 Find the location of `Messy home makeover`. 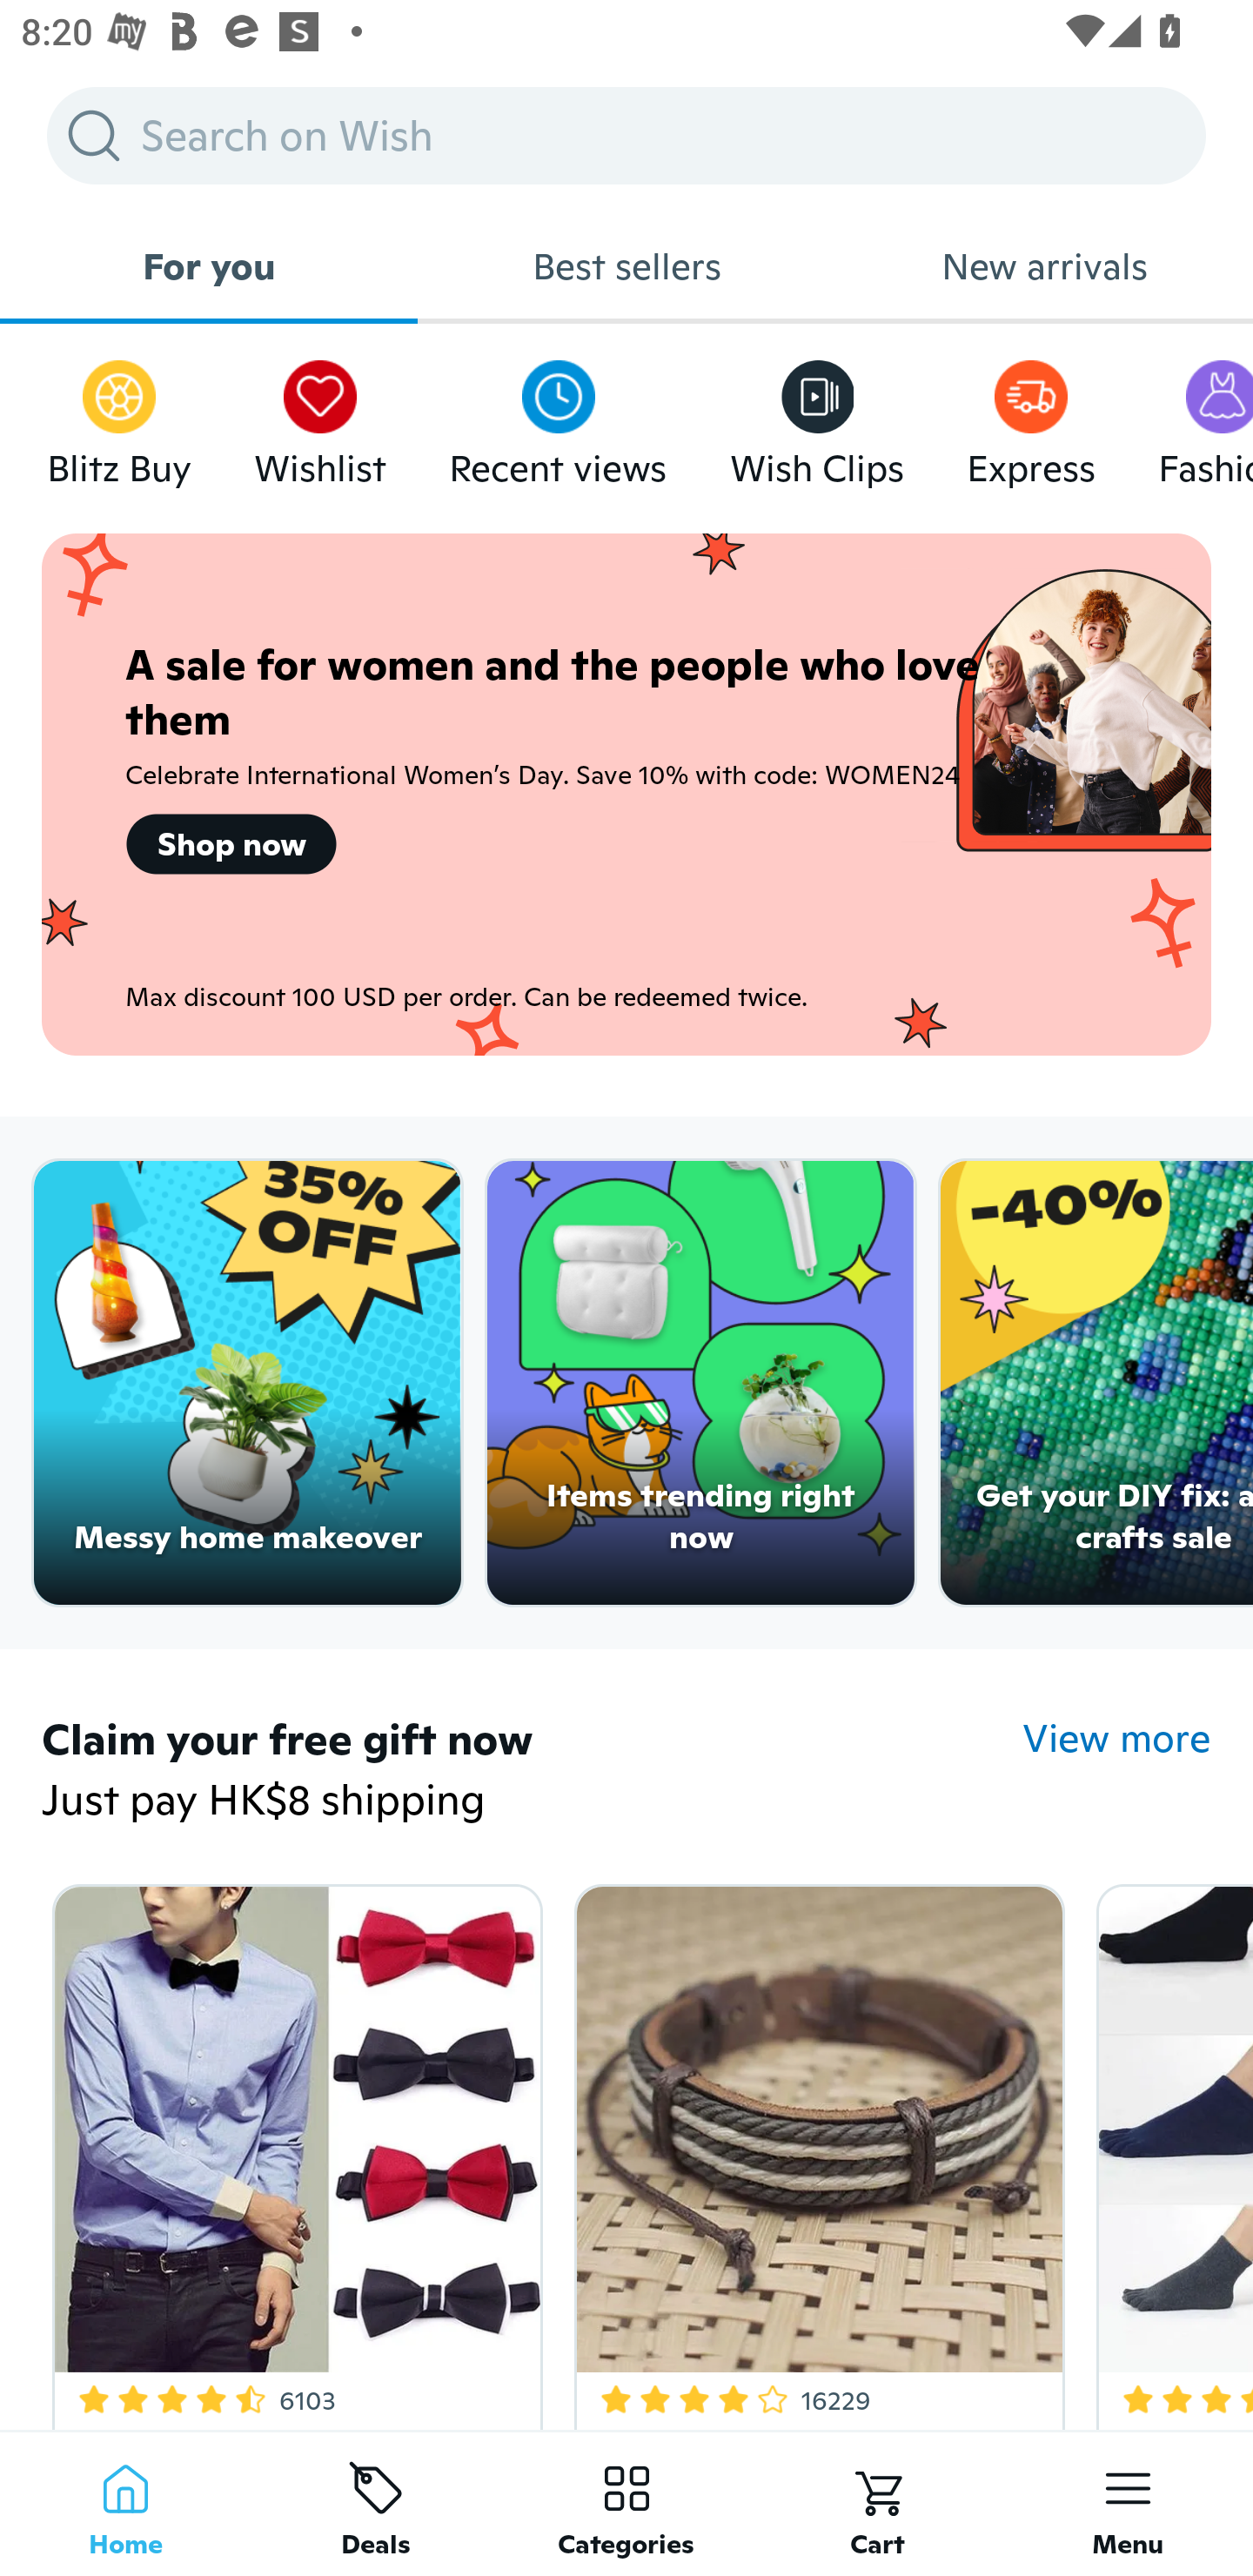

Messy home makeover is located at coordinates (247, 1383).